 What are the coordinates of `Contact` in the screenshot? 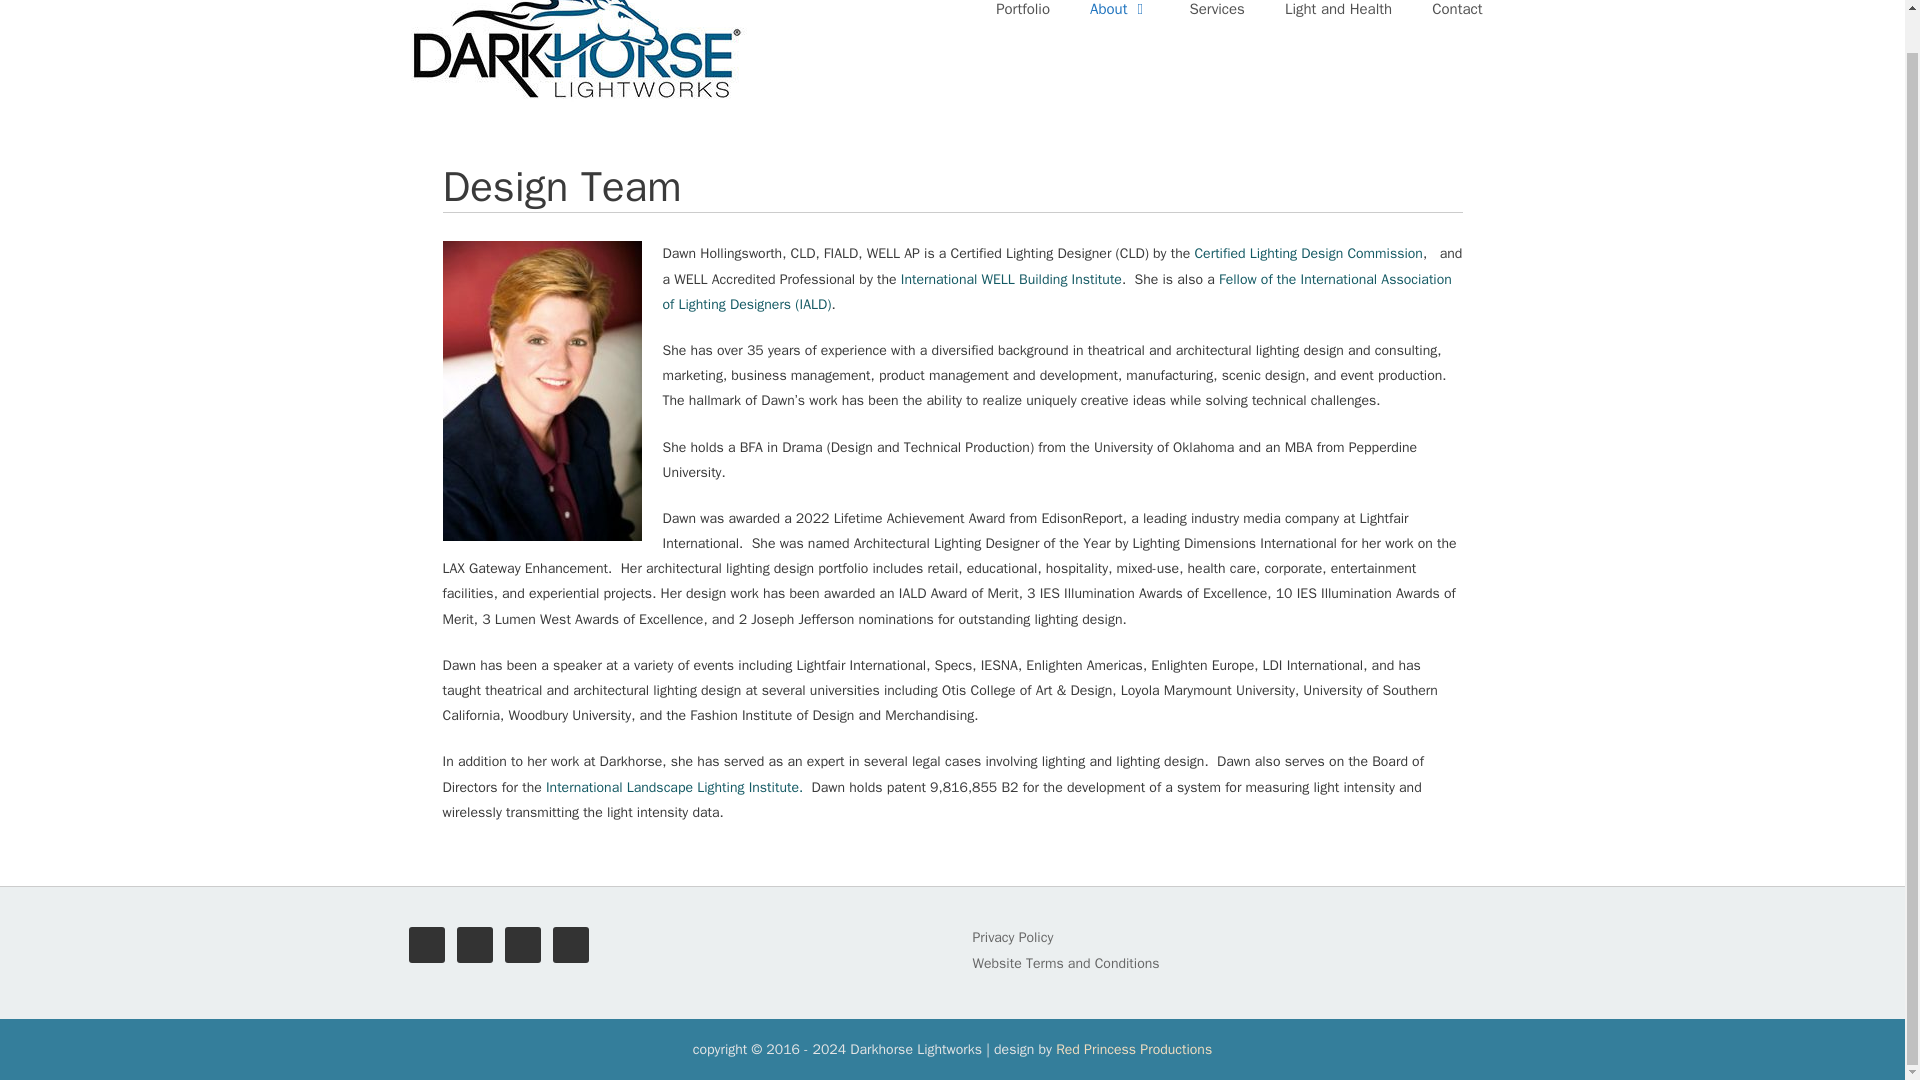 It's located at (1456, 19).